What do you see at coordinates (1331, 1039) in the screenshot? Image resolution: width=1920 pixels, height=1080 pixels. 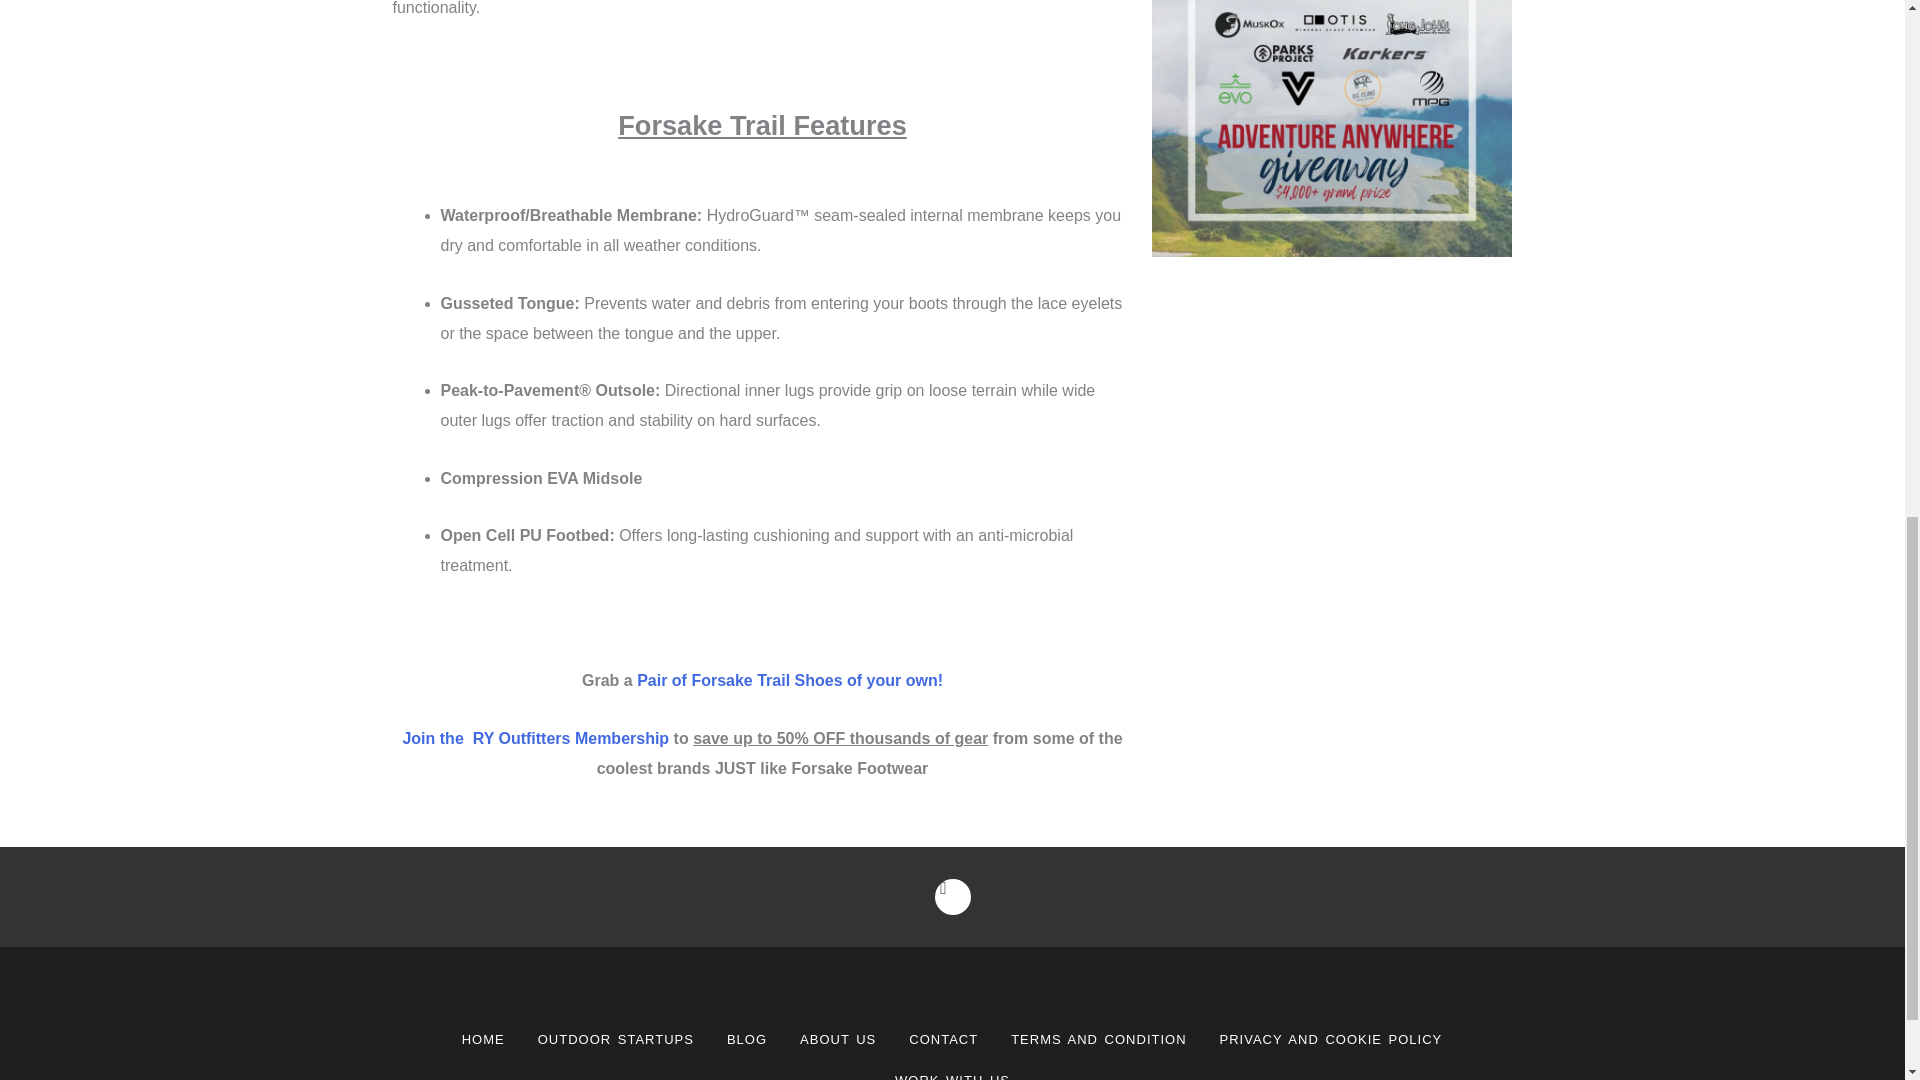 I see `PRIVACY AND COOKIE POLICY` at bounding box center [1331, 1039].